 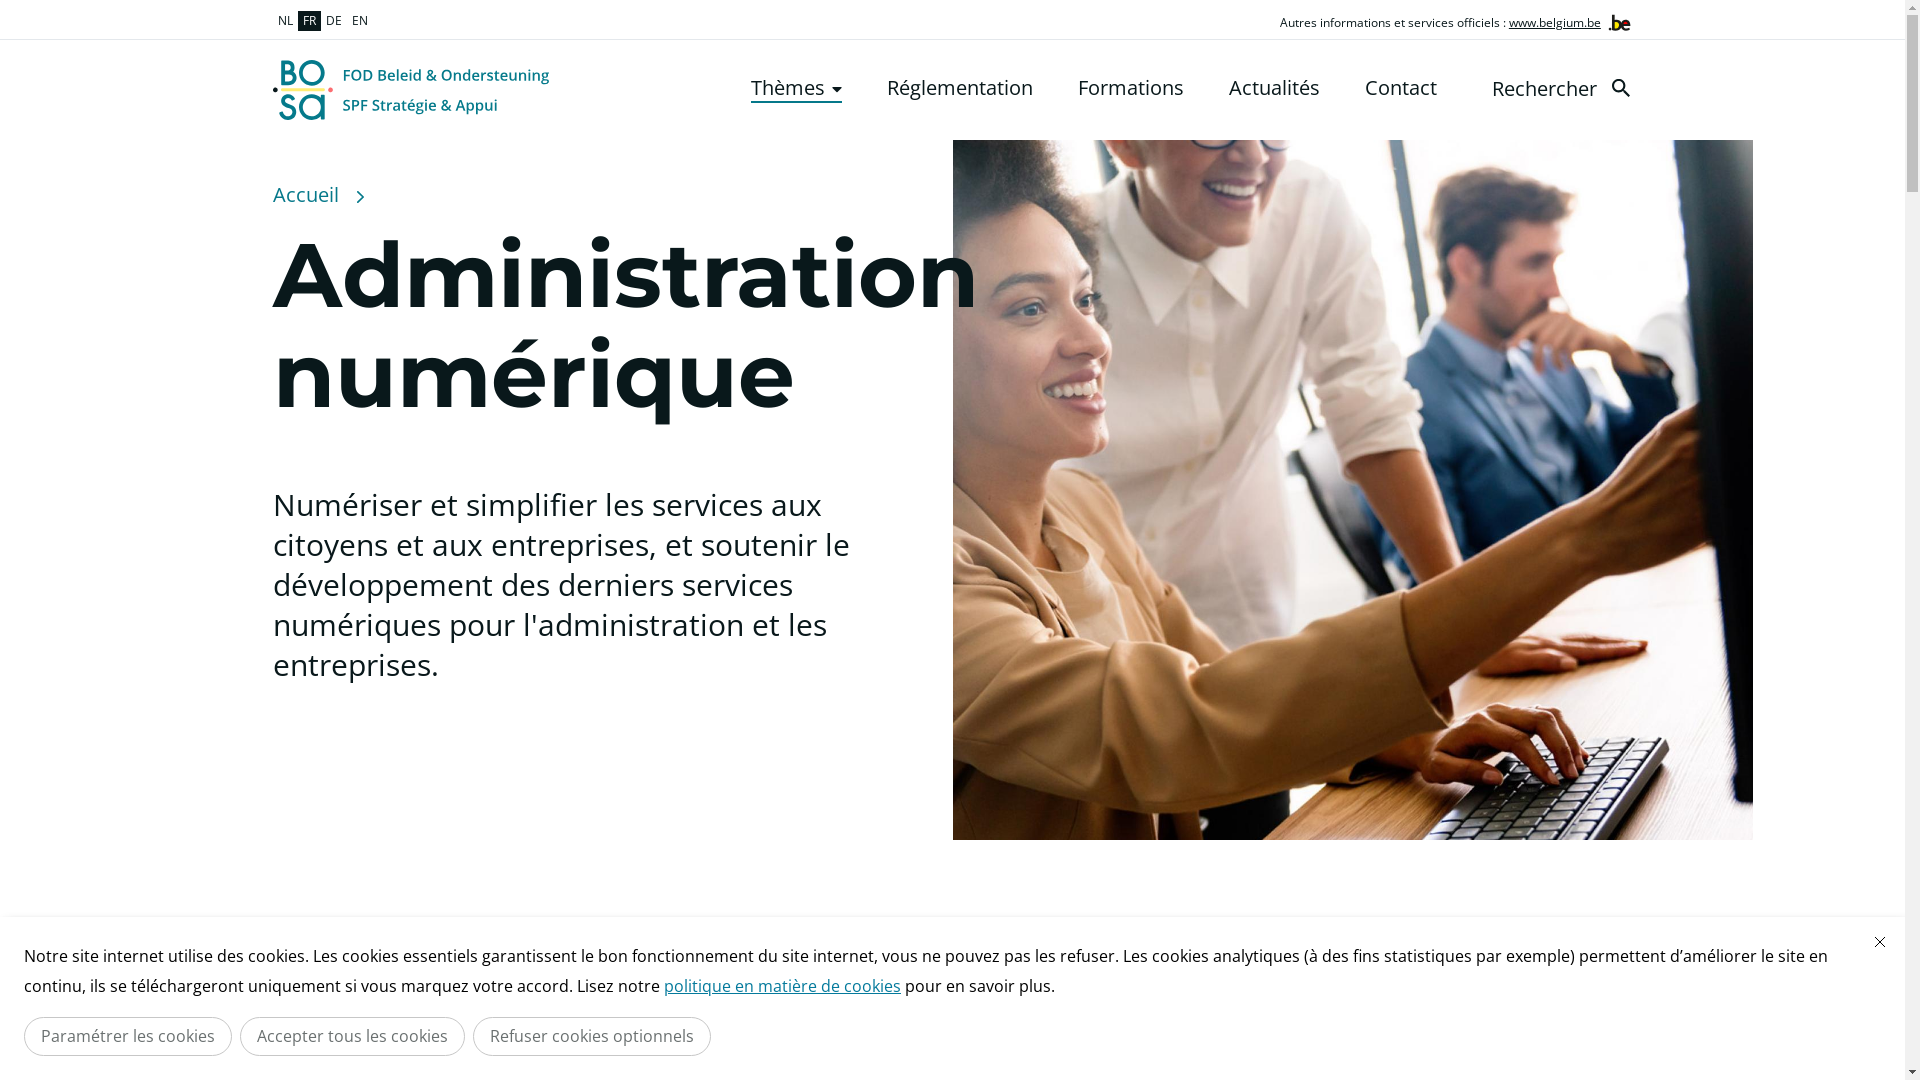 What do you see at coordinates (1566, 88) in the screenshot?
I see `Rechercher` at bounding box center [1566, 88].